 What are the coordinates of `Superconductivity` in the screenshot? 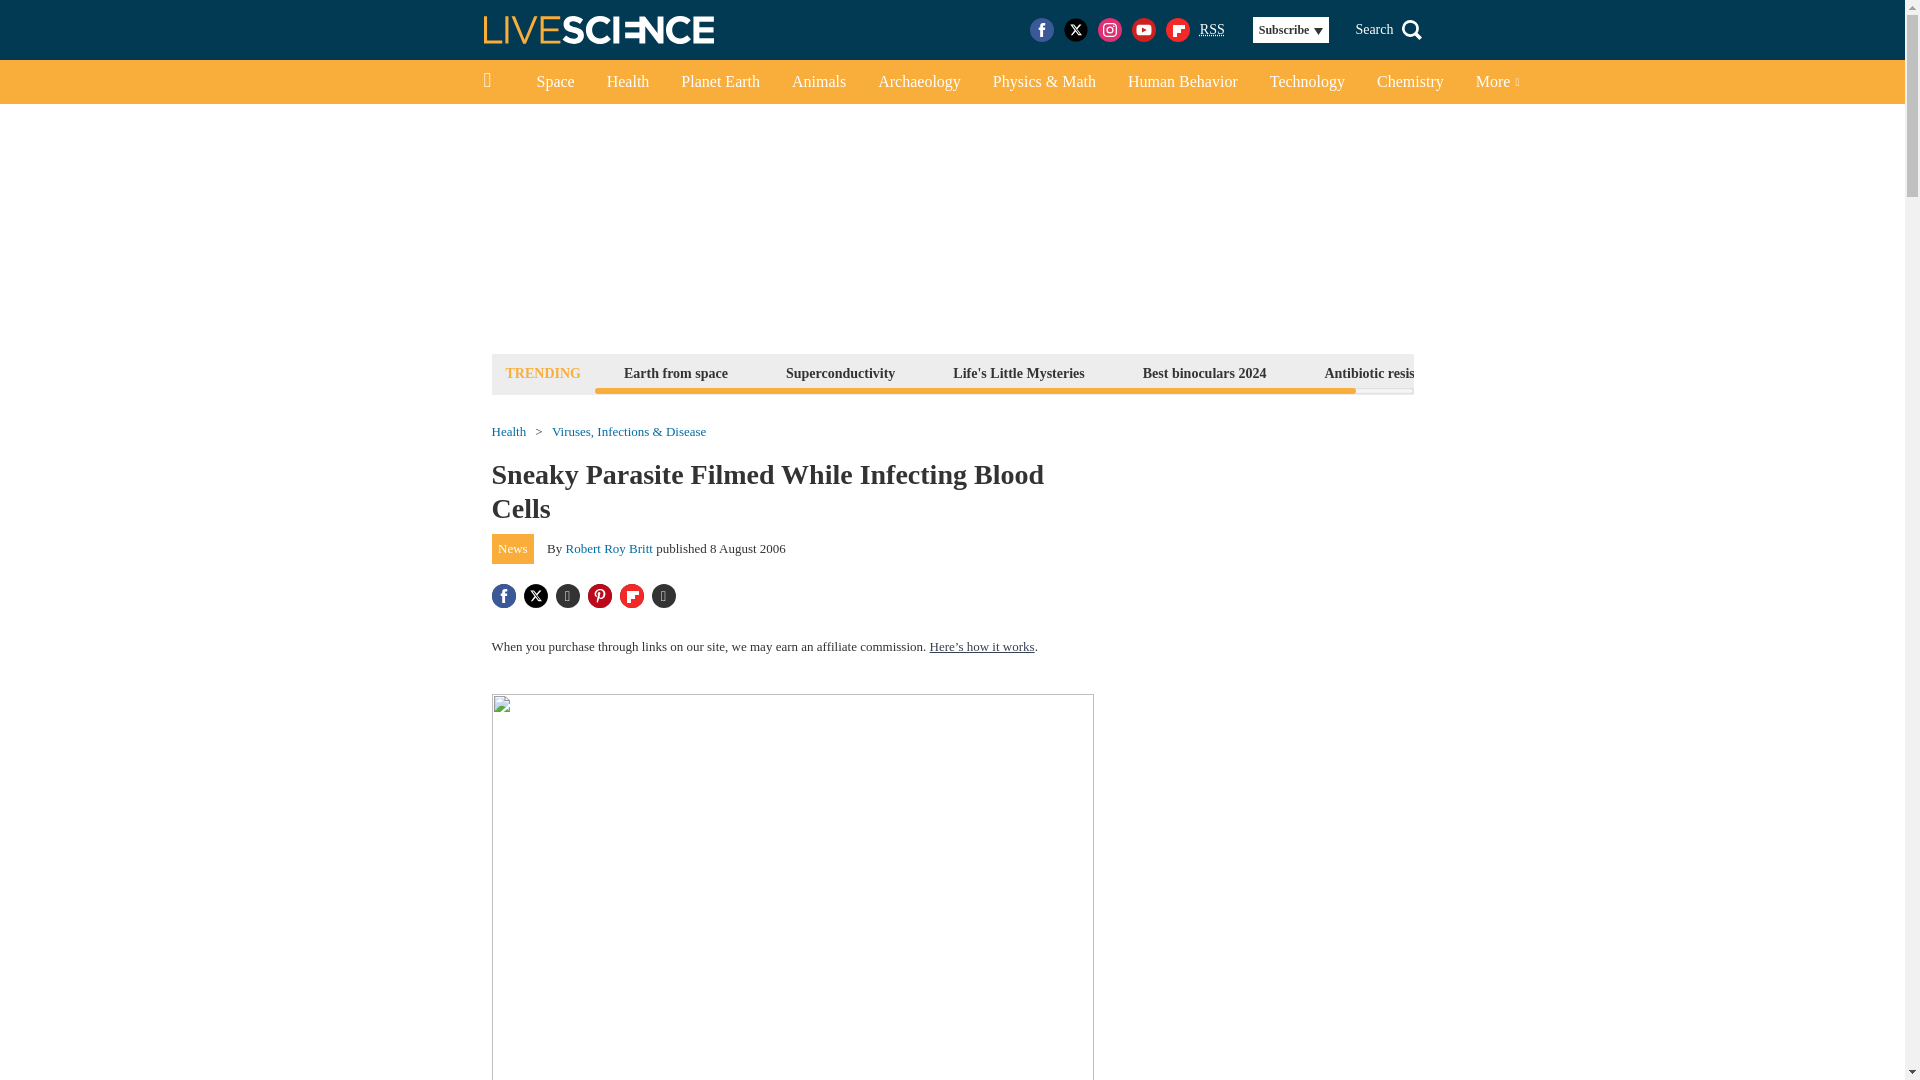 It's located at (840, 372).